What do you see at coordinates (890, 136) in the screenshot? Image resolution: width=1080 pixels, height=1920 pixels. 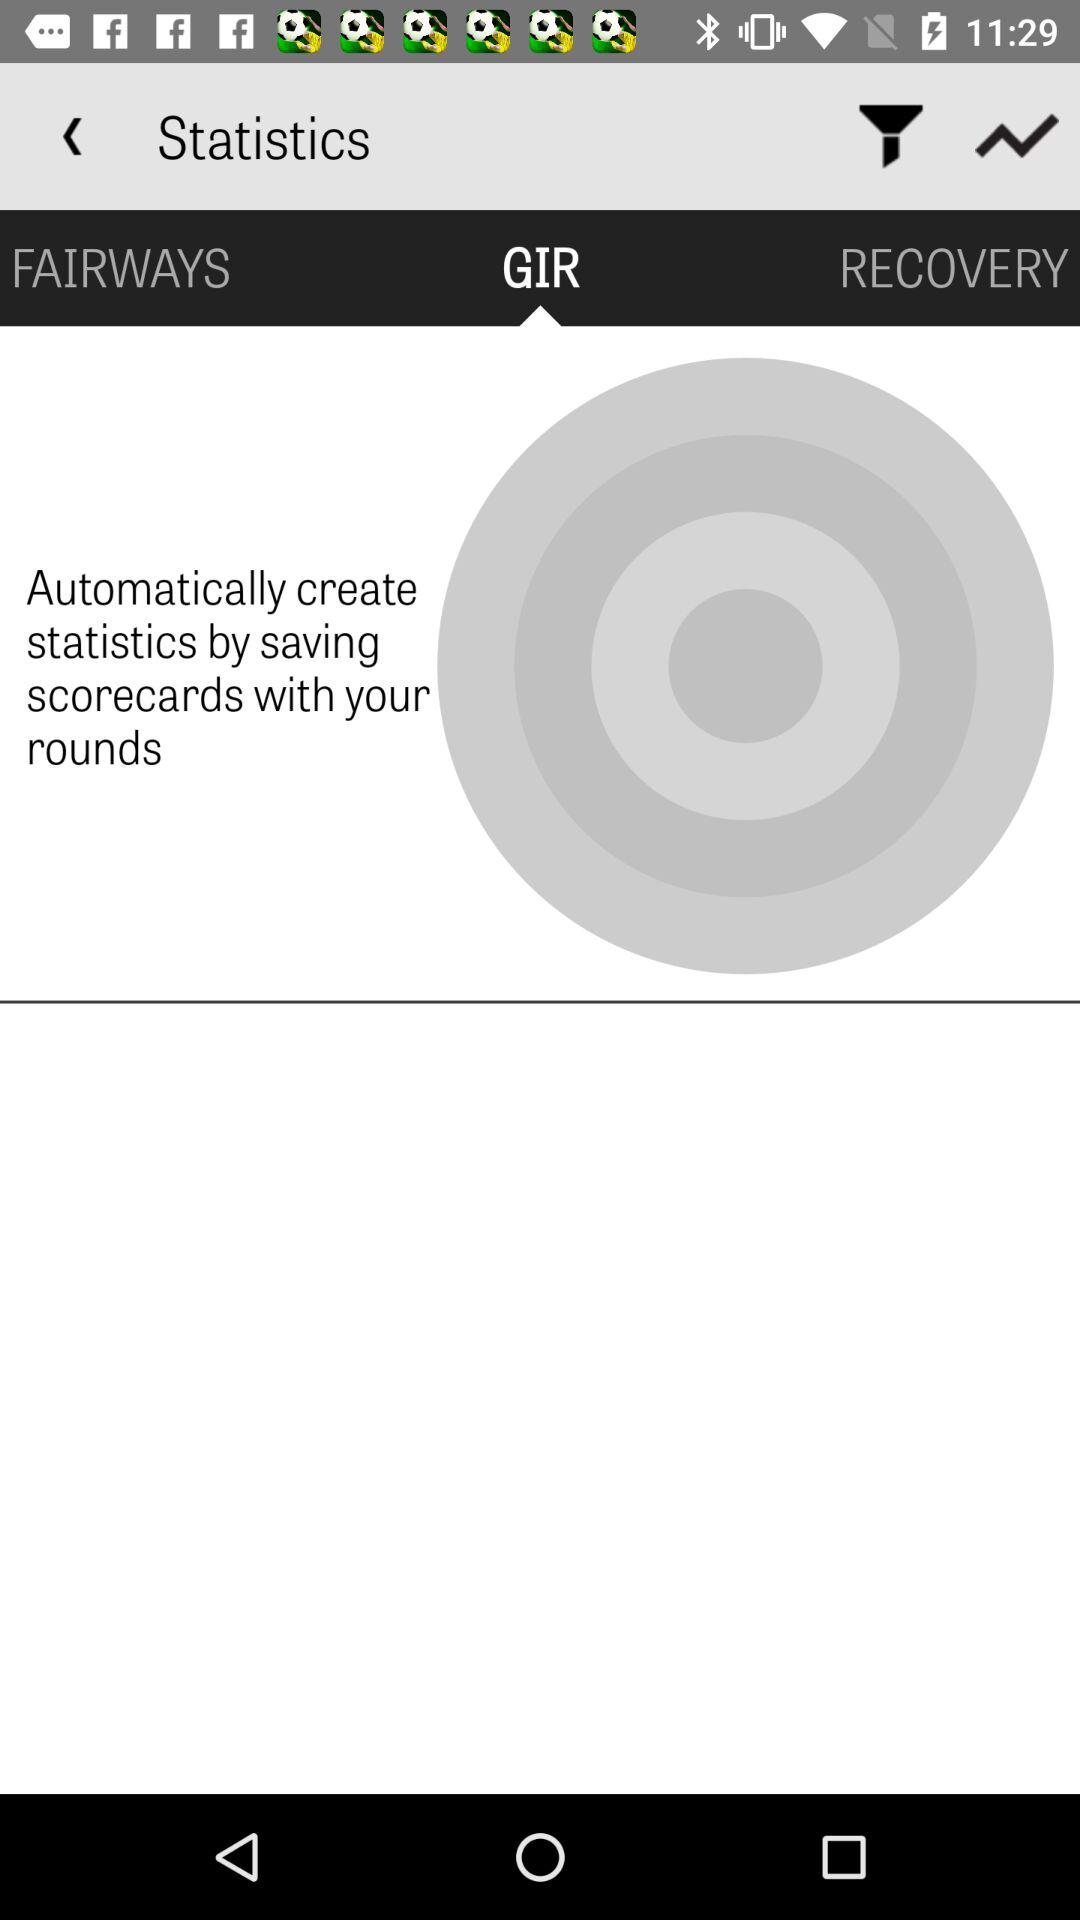 I see `press the app to the right of the statistics` at bounding box center [890, 136].